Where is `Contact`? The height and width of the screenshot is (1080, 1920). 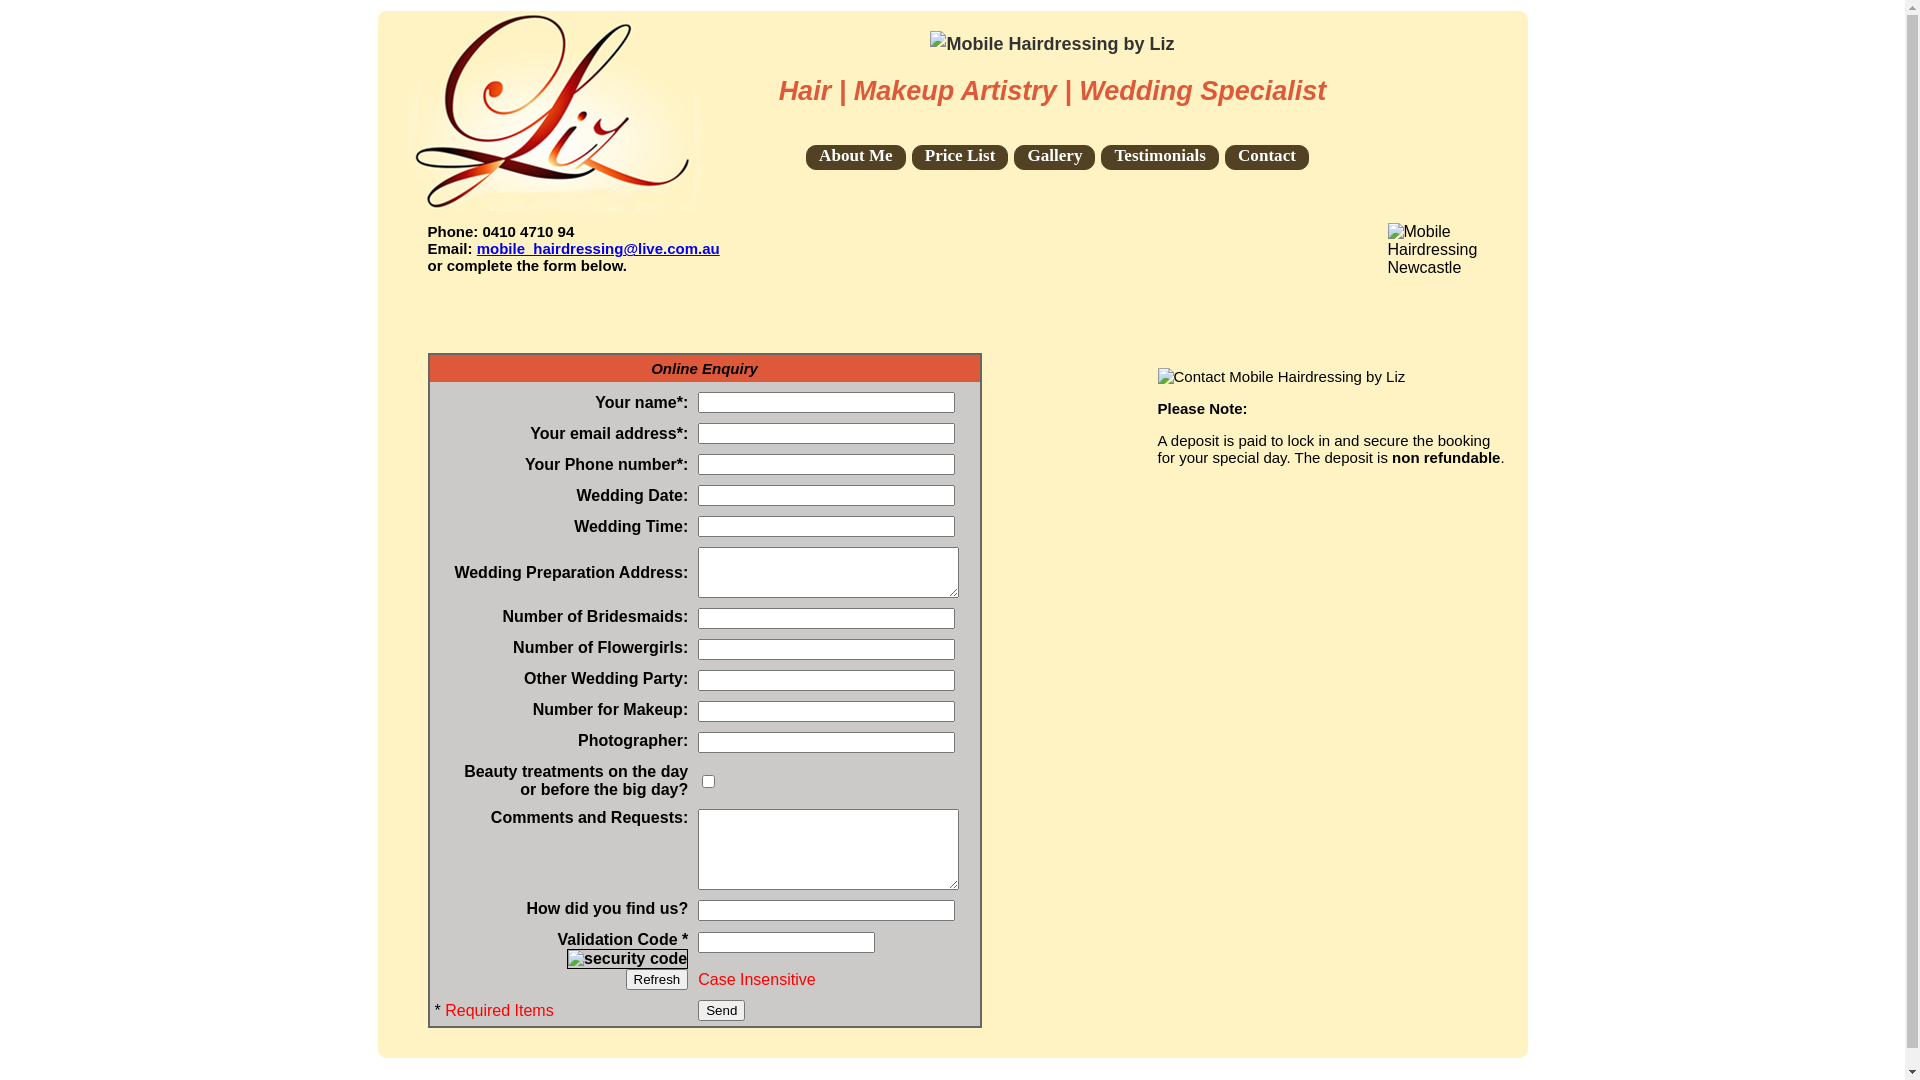
Contact is located at coordinates (1267, 158).